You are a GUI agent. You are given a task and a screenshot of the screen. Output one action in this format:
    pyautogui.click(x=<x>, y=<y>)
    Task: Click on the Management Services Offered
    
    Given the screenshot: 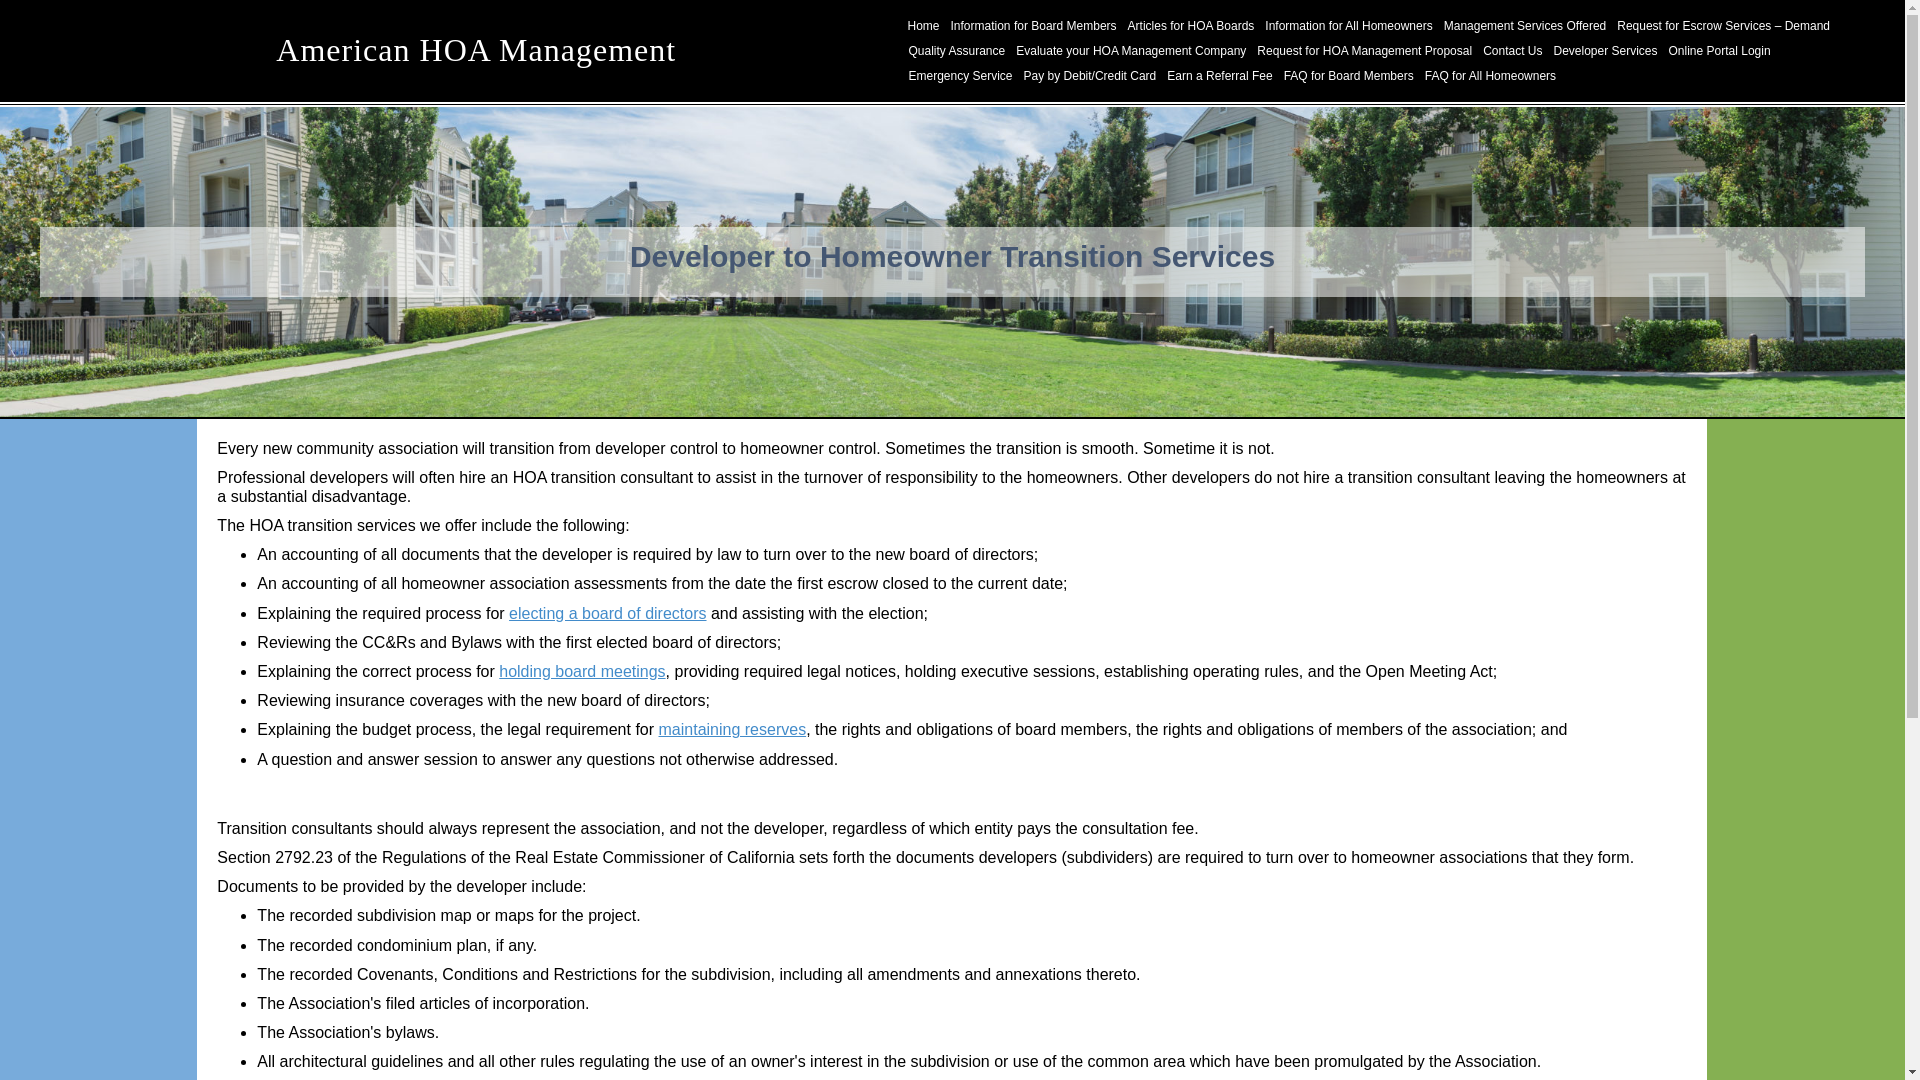 What is the action you would take?
    pyautogui.click(x=1525, y=26)
    